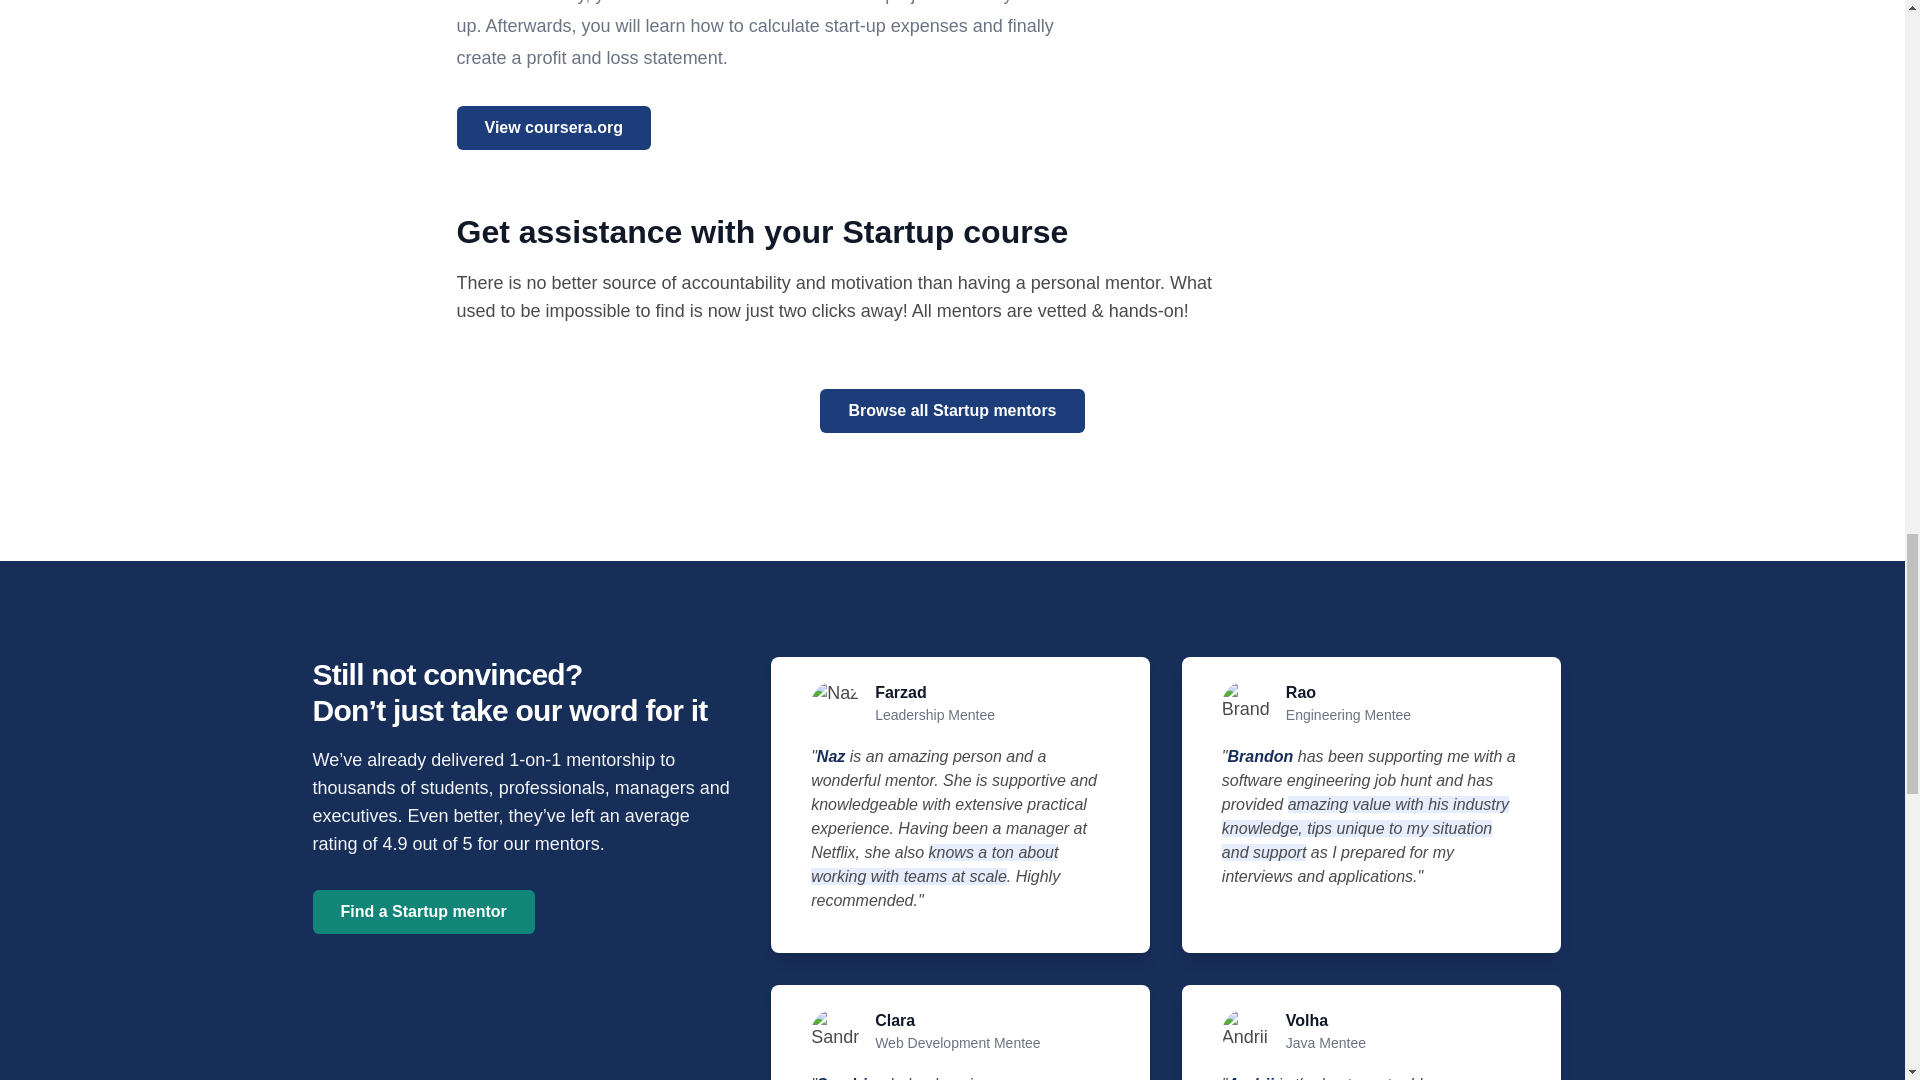 The width and height of the screenshot is (1920, 1080). What do you see at coordinates (1348, 714) in the screenshot?
I see `Engineering Mentee` at bounding box center [1348, 714].